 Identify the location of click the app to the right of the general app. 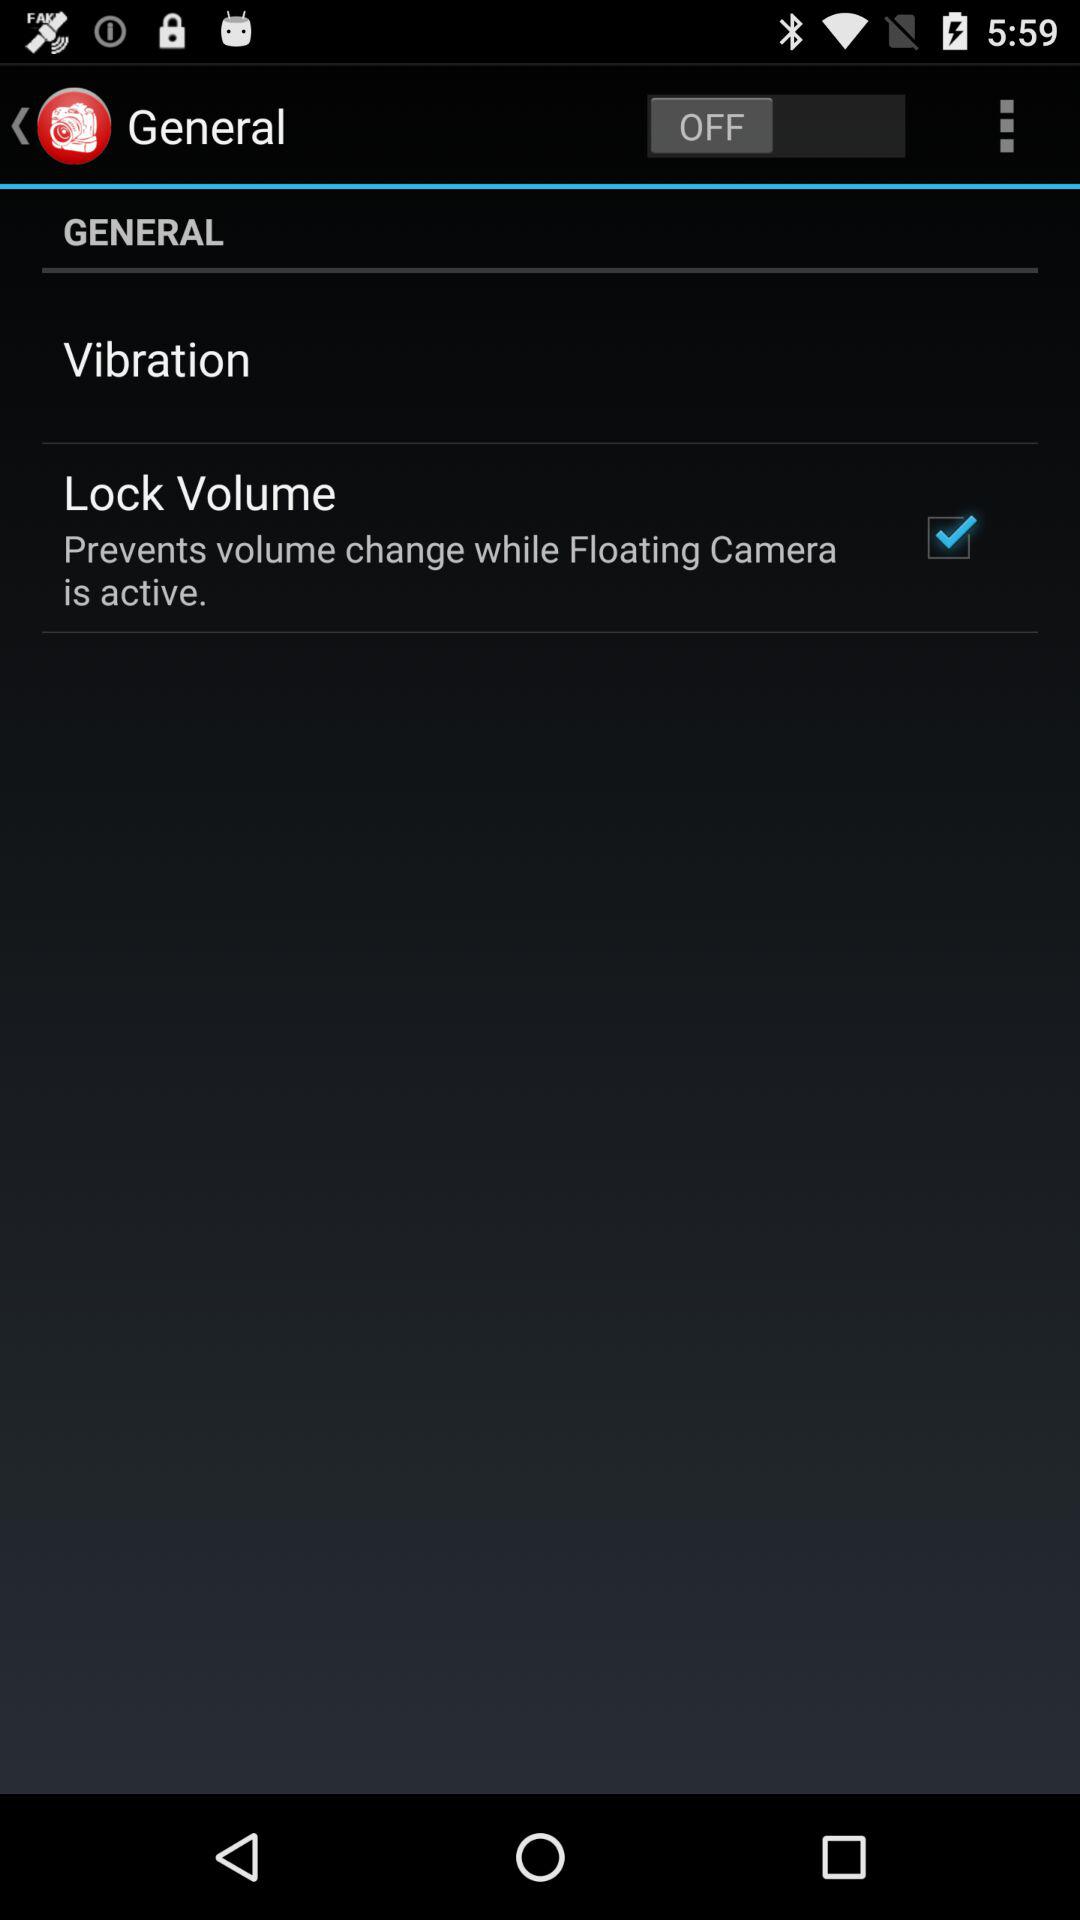
(776, 126).